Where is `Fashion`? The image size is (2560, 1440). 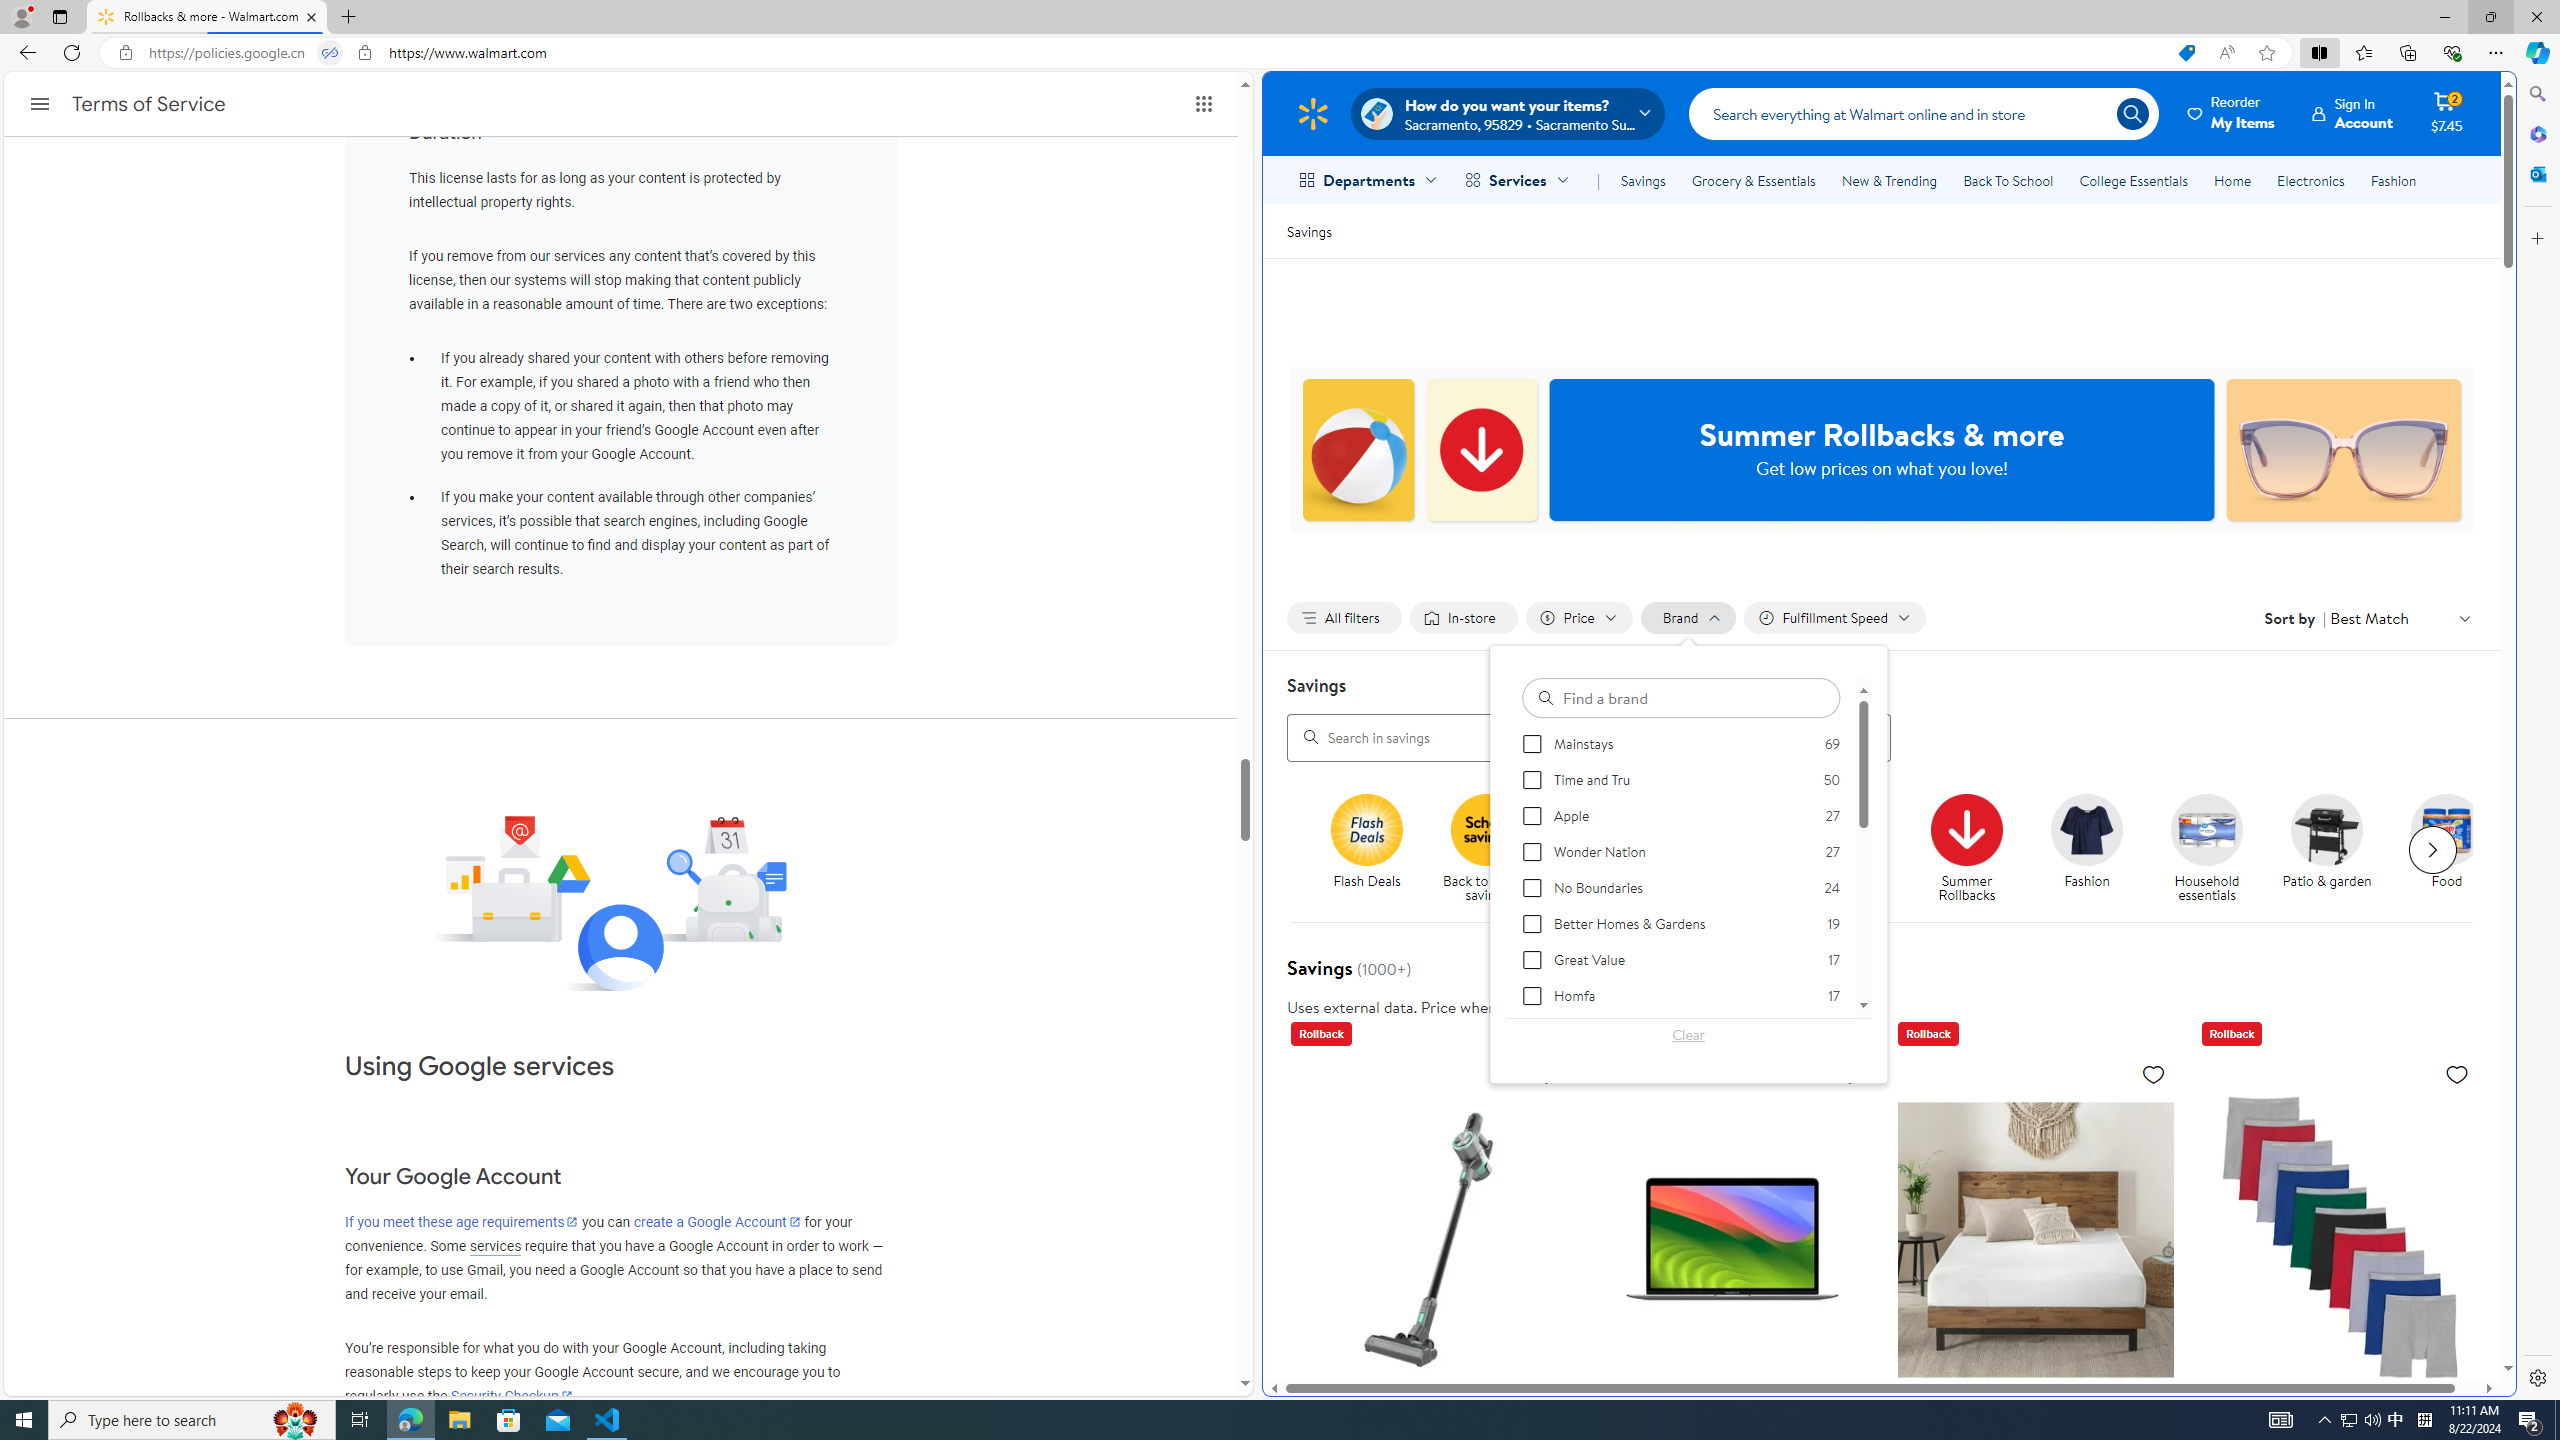 Fashion is located at coordinates (2095, 849).